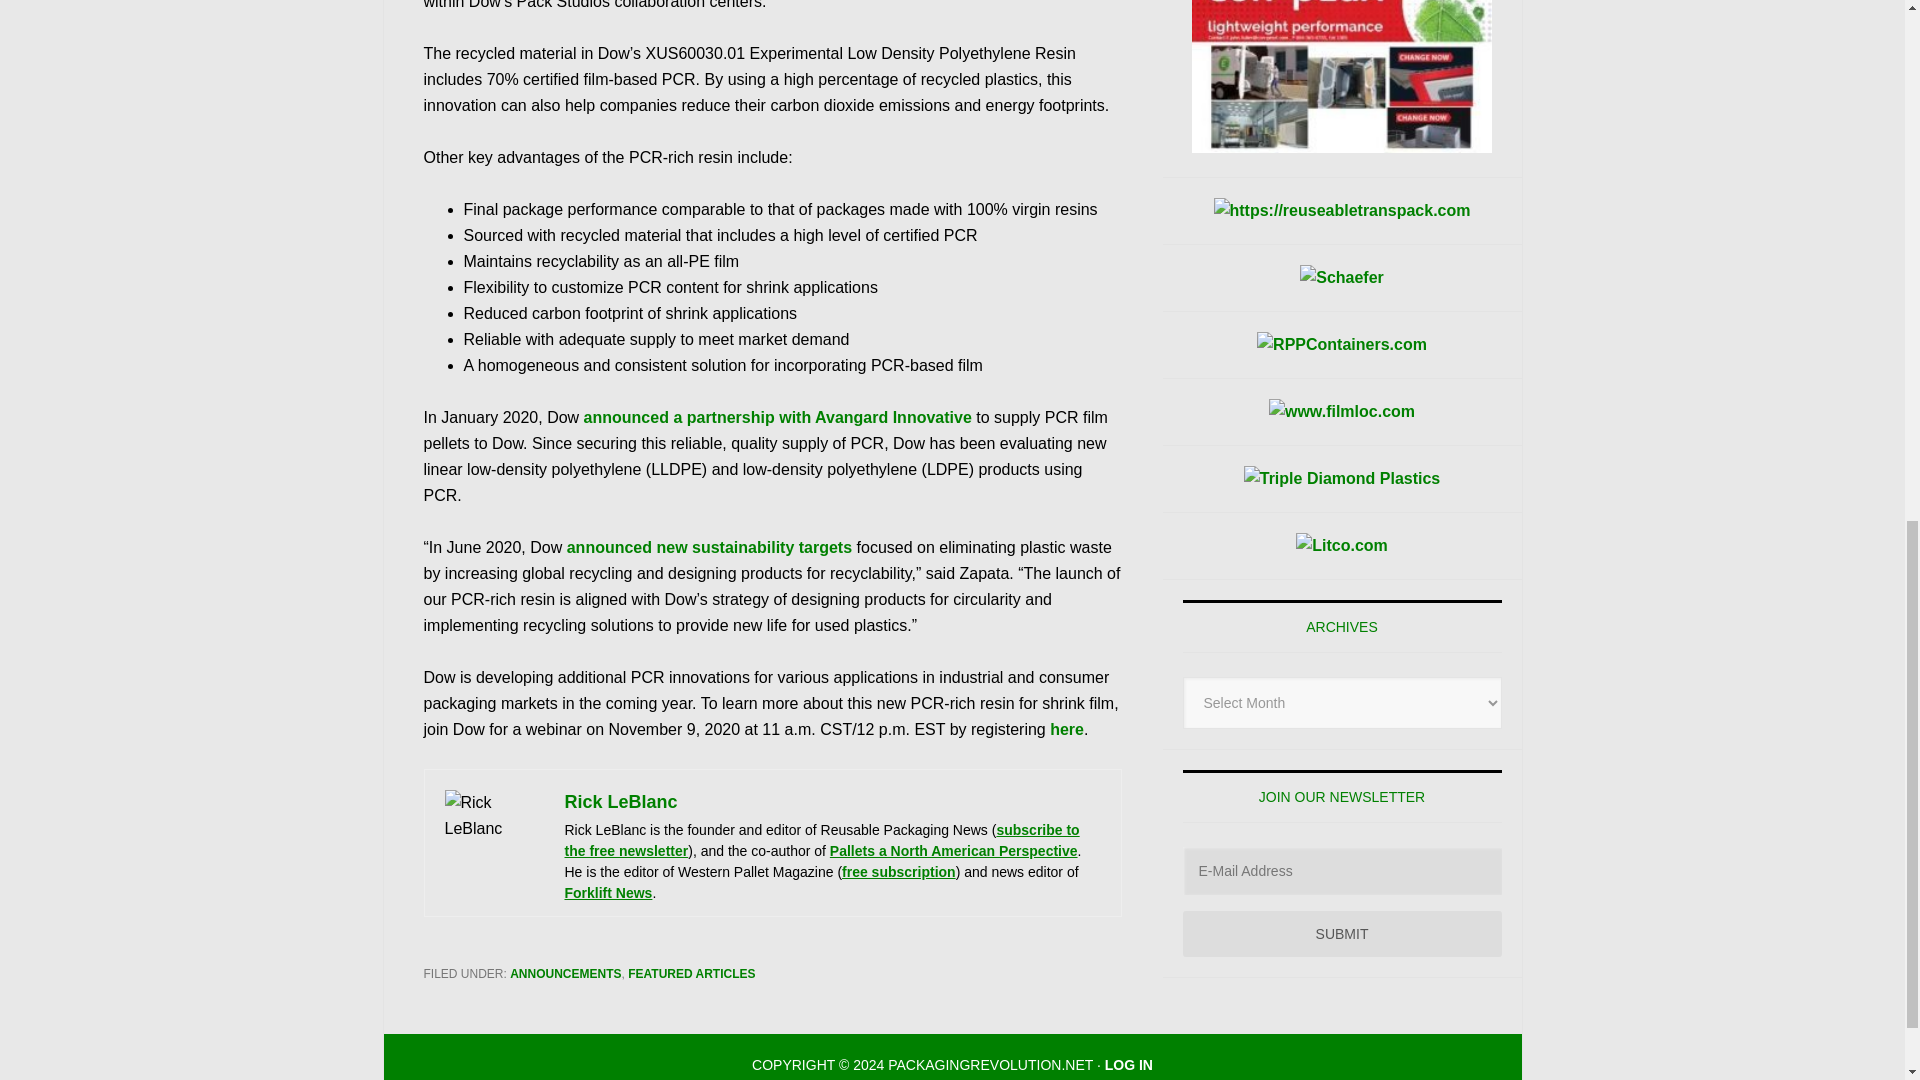  Describe the element at coordinates (899, 872) in the screenshot. I see `free subscription` at that location.